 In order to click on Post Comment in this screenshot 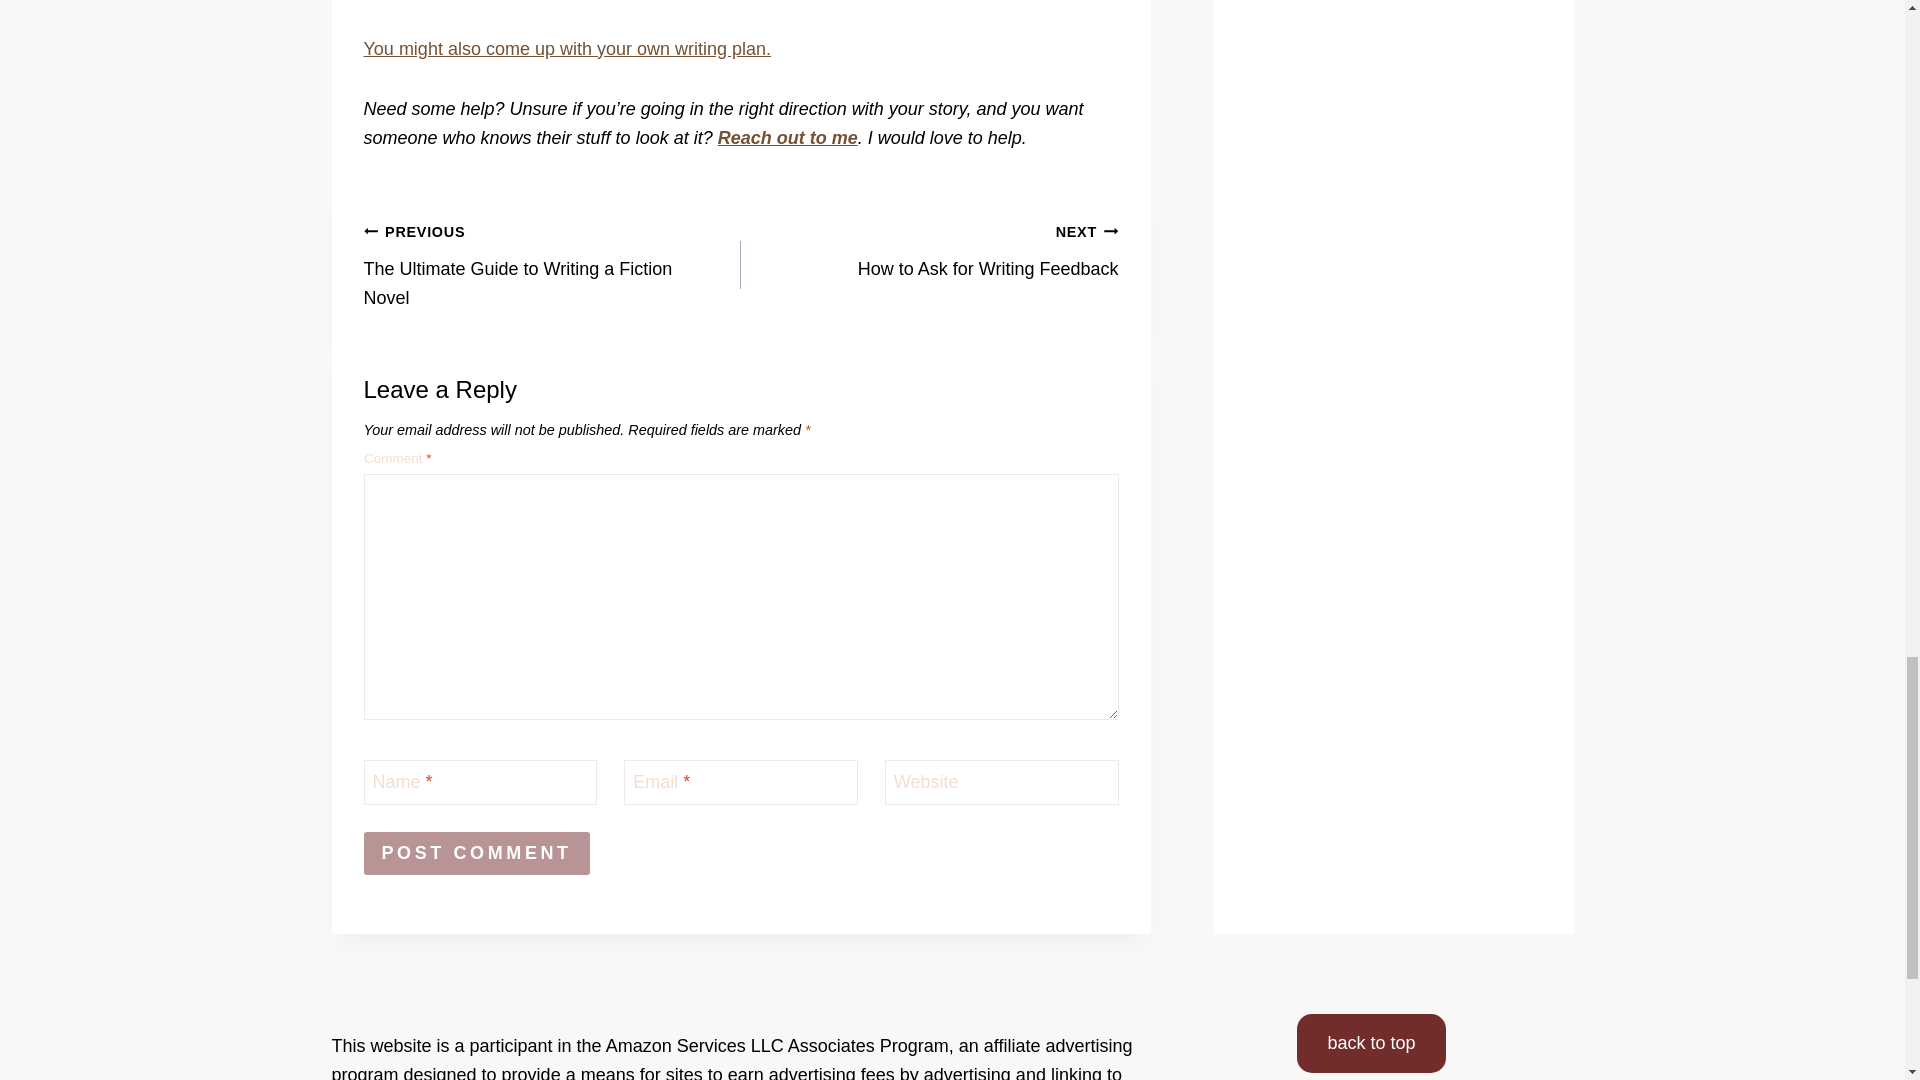, I will do `click(476, 852)`.